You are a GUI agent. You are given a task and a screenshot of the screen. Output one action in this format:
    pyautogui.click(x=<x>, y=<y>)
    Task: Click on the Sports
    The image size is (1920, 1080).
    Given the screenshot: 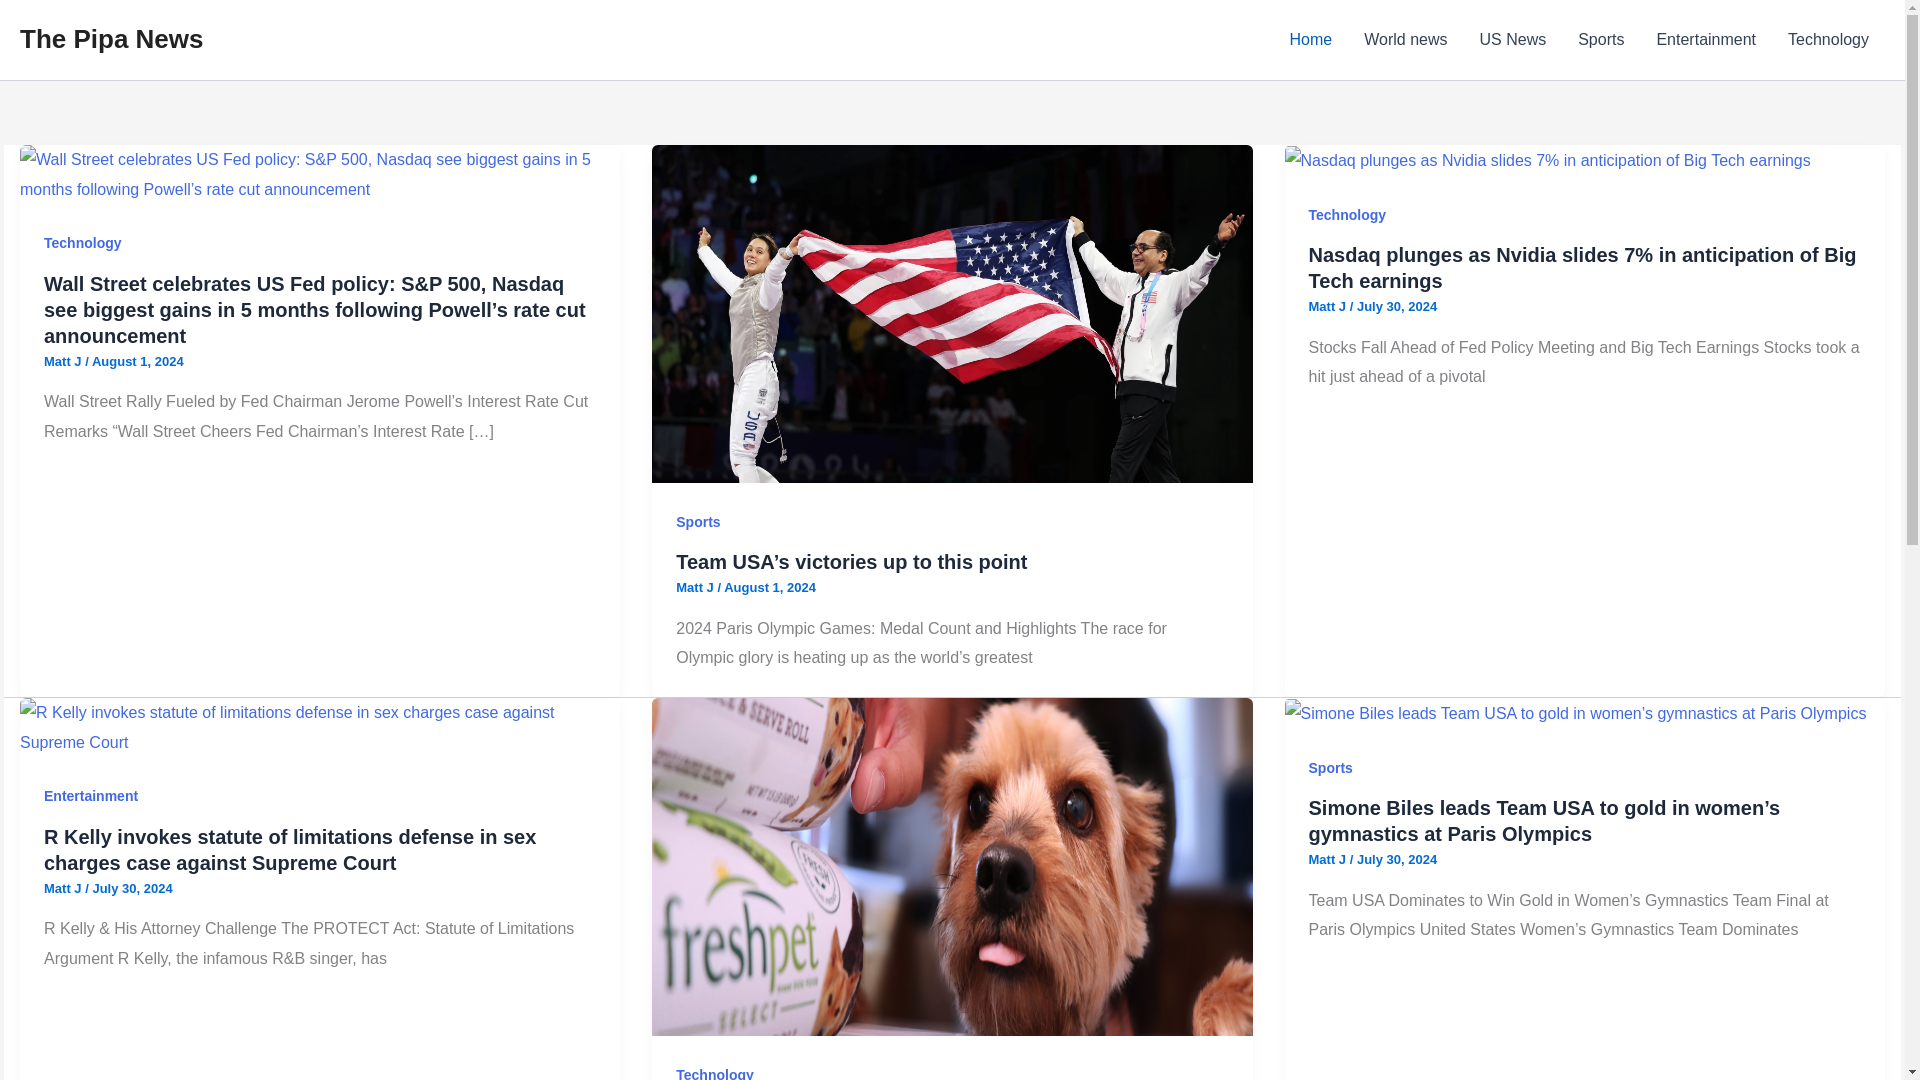 What is the action you would take?
    pyautogui.click(x=698, y=522)
    